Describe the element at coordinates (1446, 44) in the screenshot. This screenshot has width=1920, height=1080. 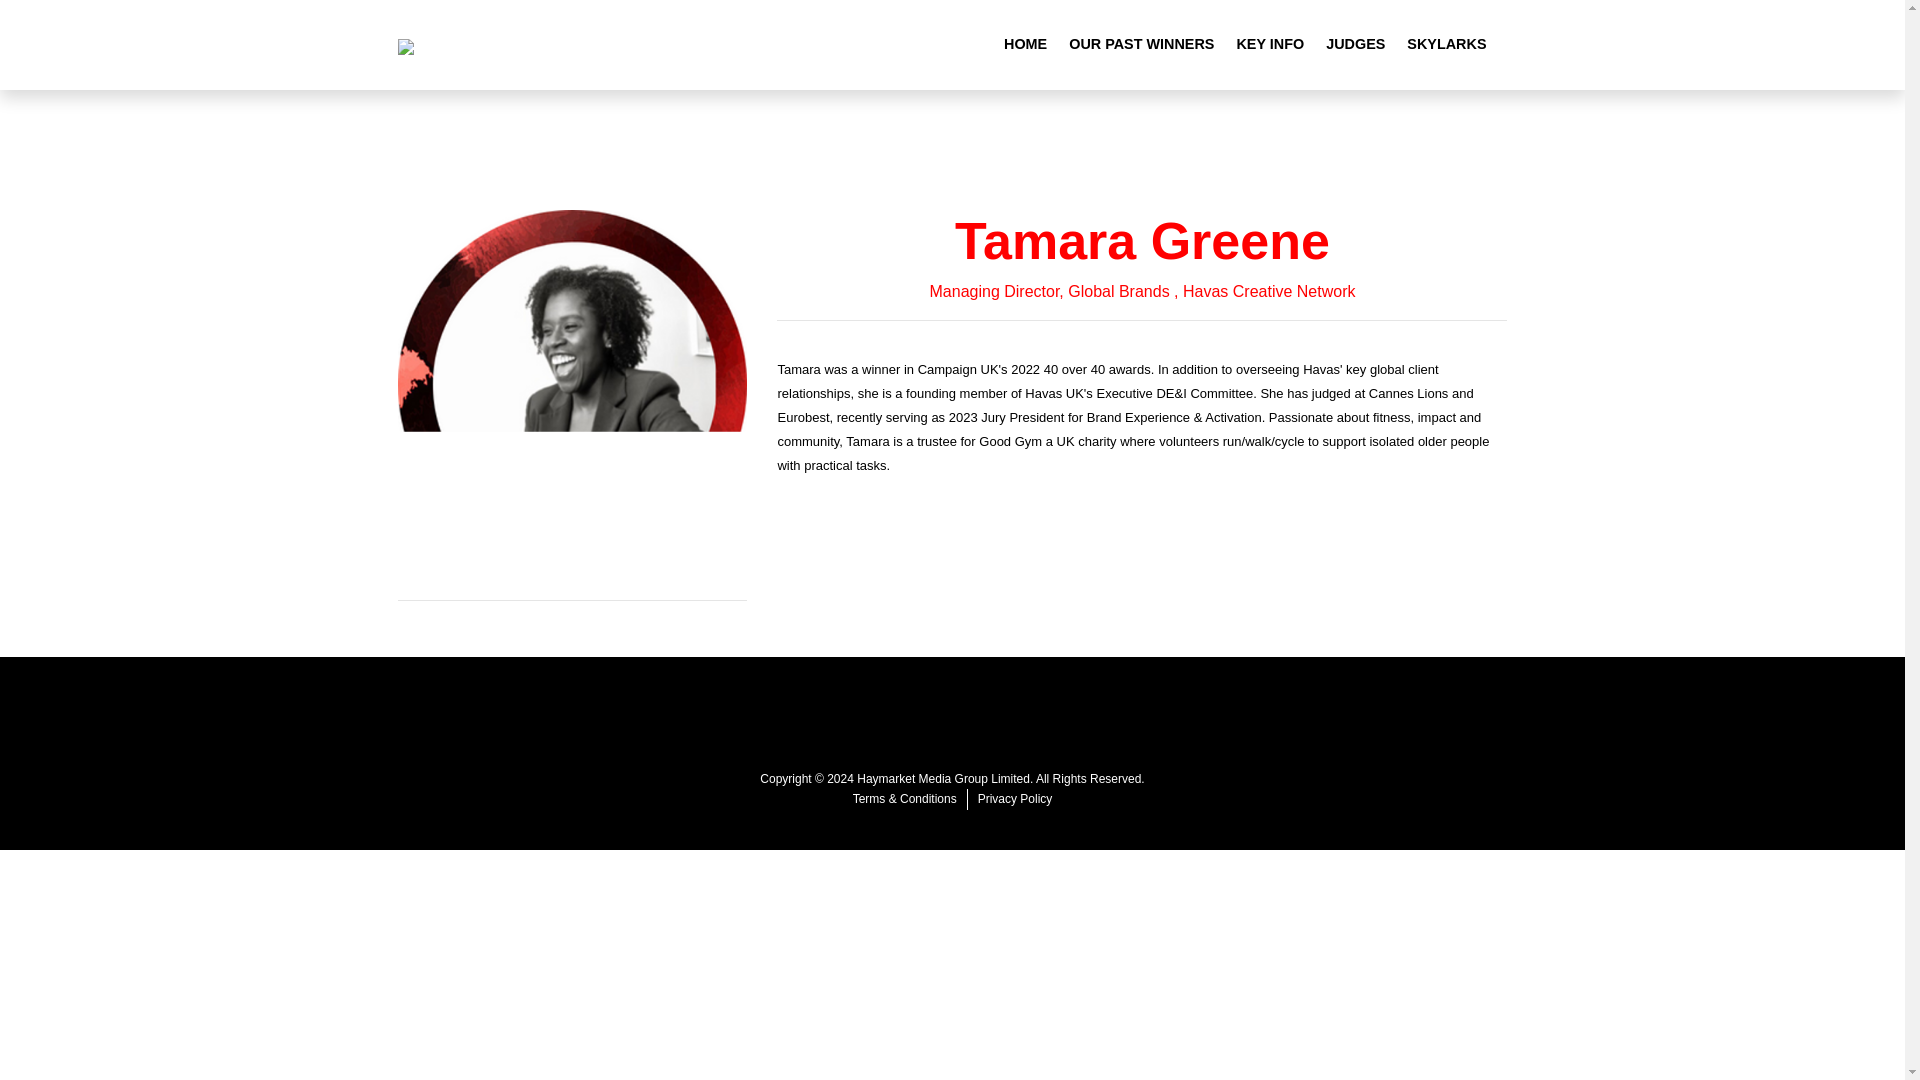
I see `SKYLARKS` at that location.